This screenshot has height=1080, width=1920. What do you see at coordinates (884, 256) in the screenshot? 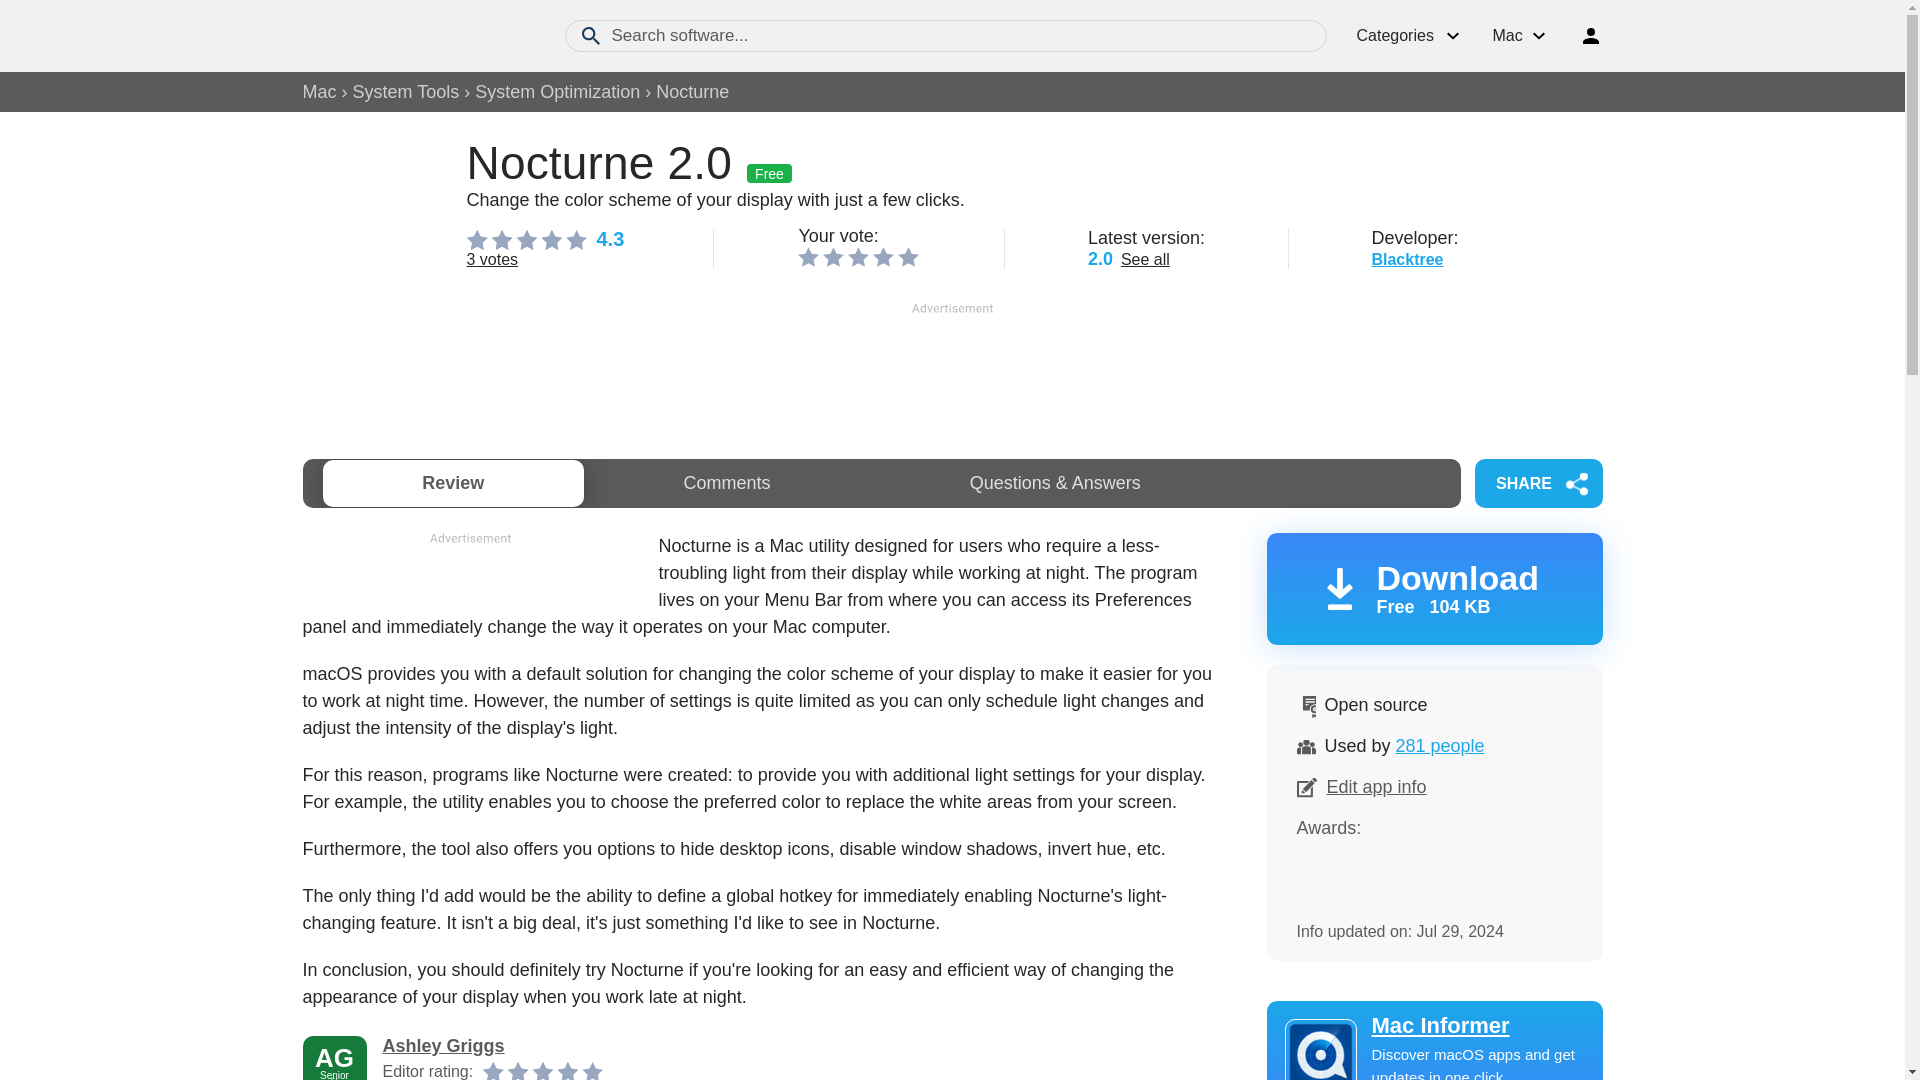
I see `4` at bounding box center [884, 256].